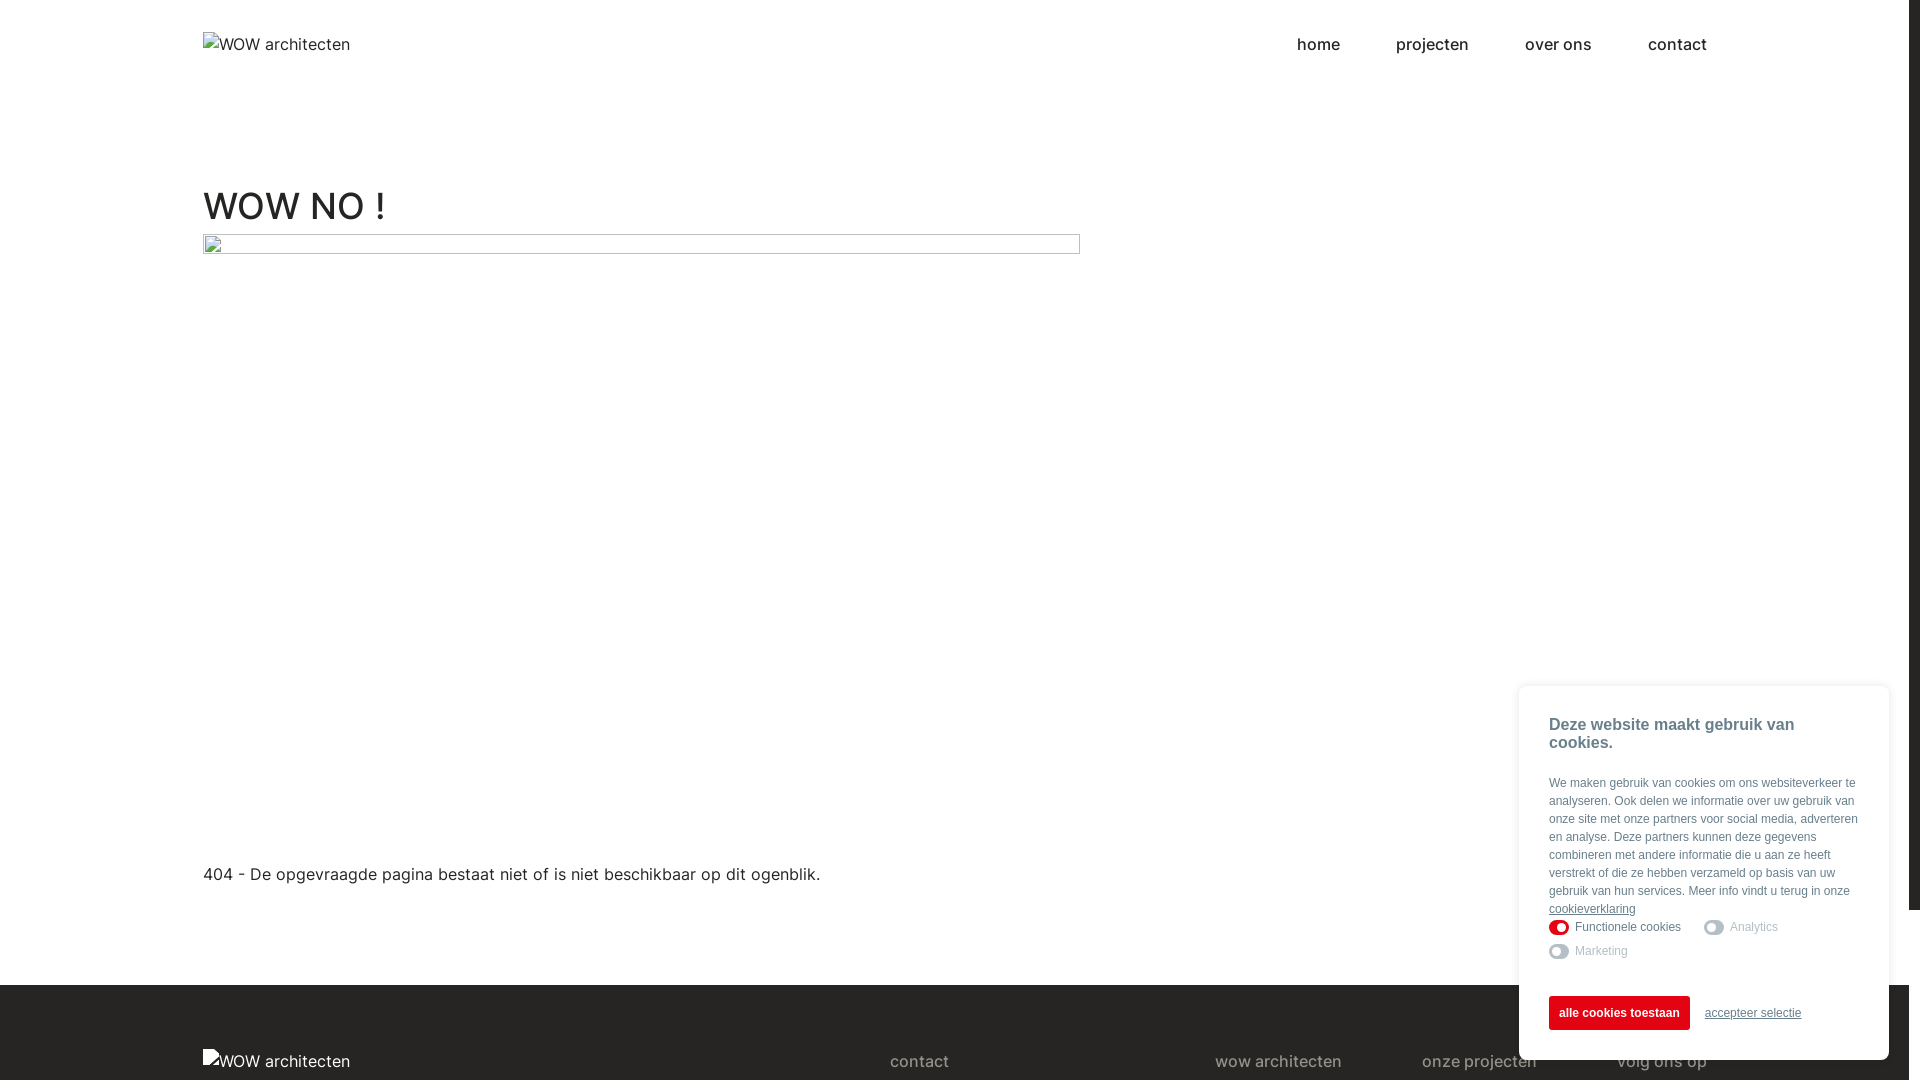 The height and width of the screenshot is (1080, 1920). Describe the element at coordinates (1558, 44) in the screenshot. I see `over ons` at that location.